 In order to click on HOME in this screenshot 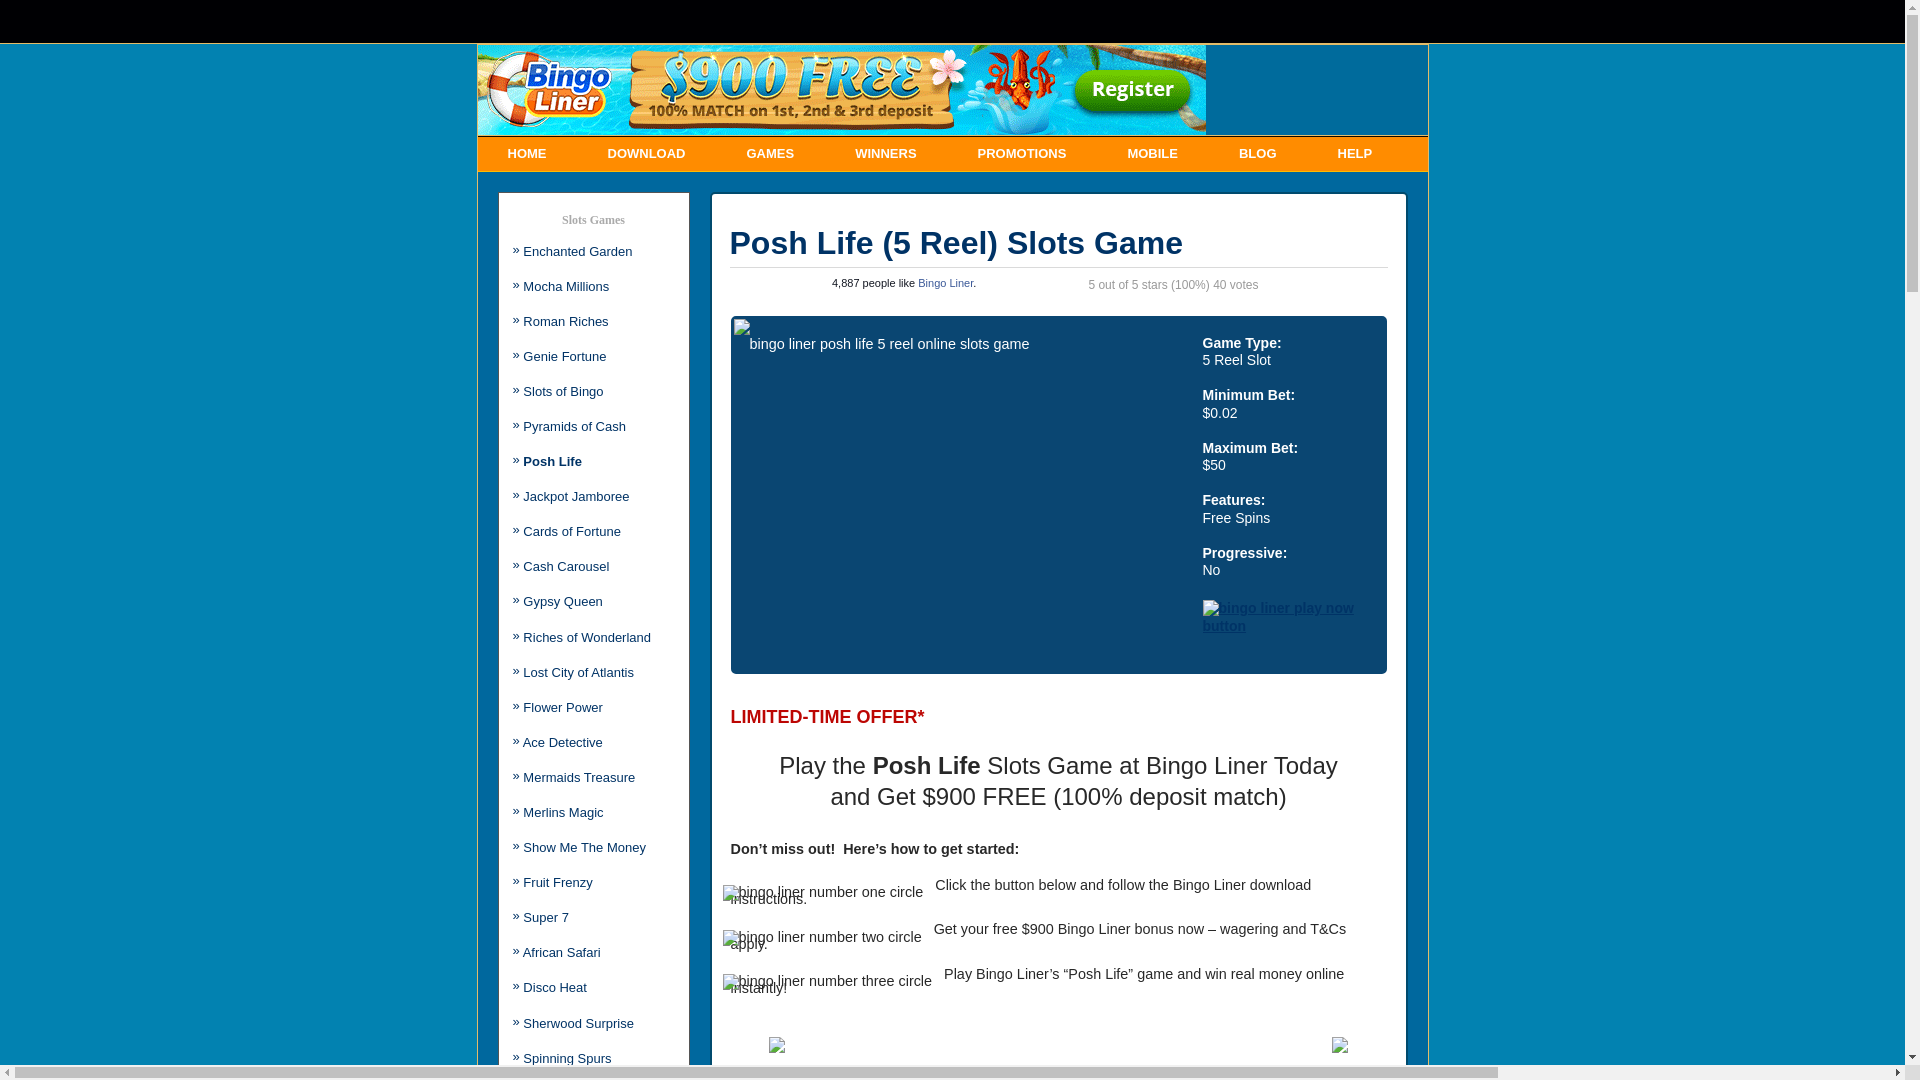, I will do `click(528, 154)`.